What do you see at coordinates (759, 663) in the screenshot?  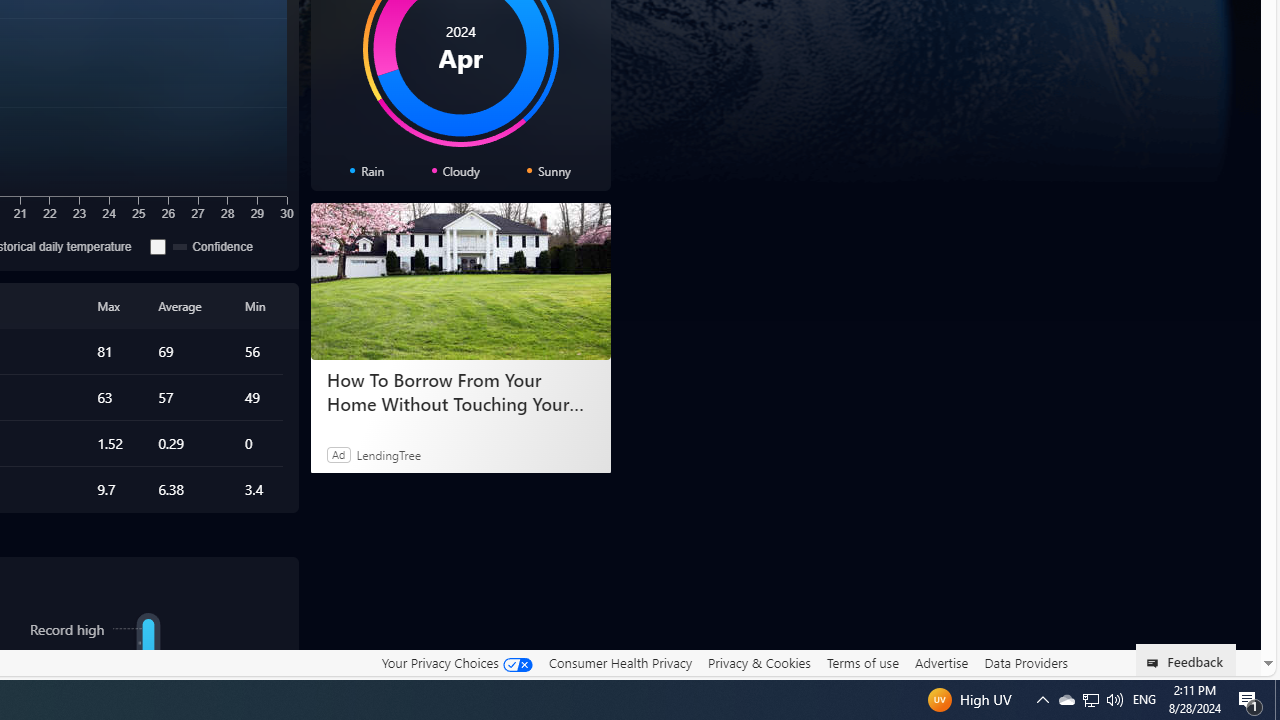 I see `Privacy & Cookies` at bounding box center [759, 663].